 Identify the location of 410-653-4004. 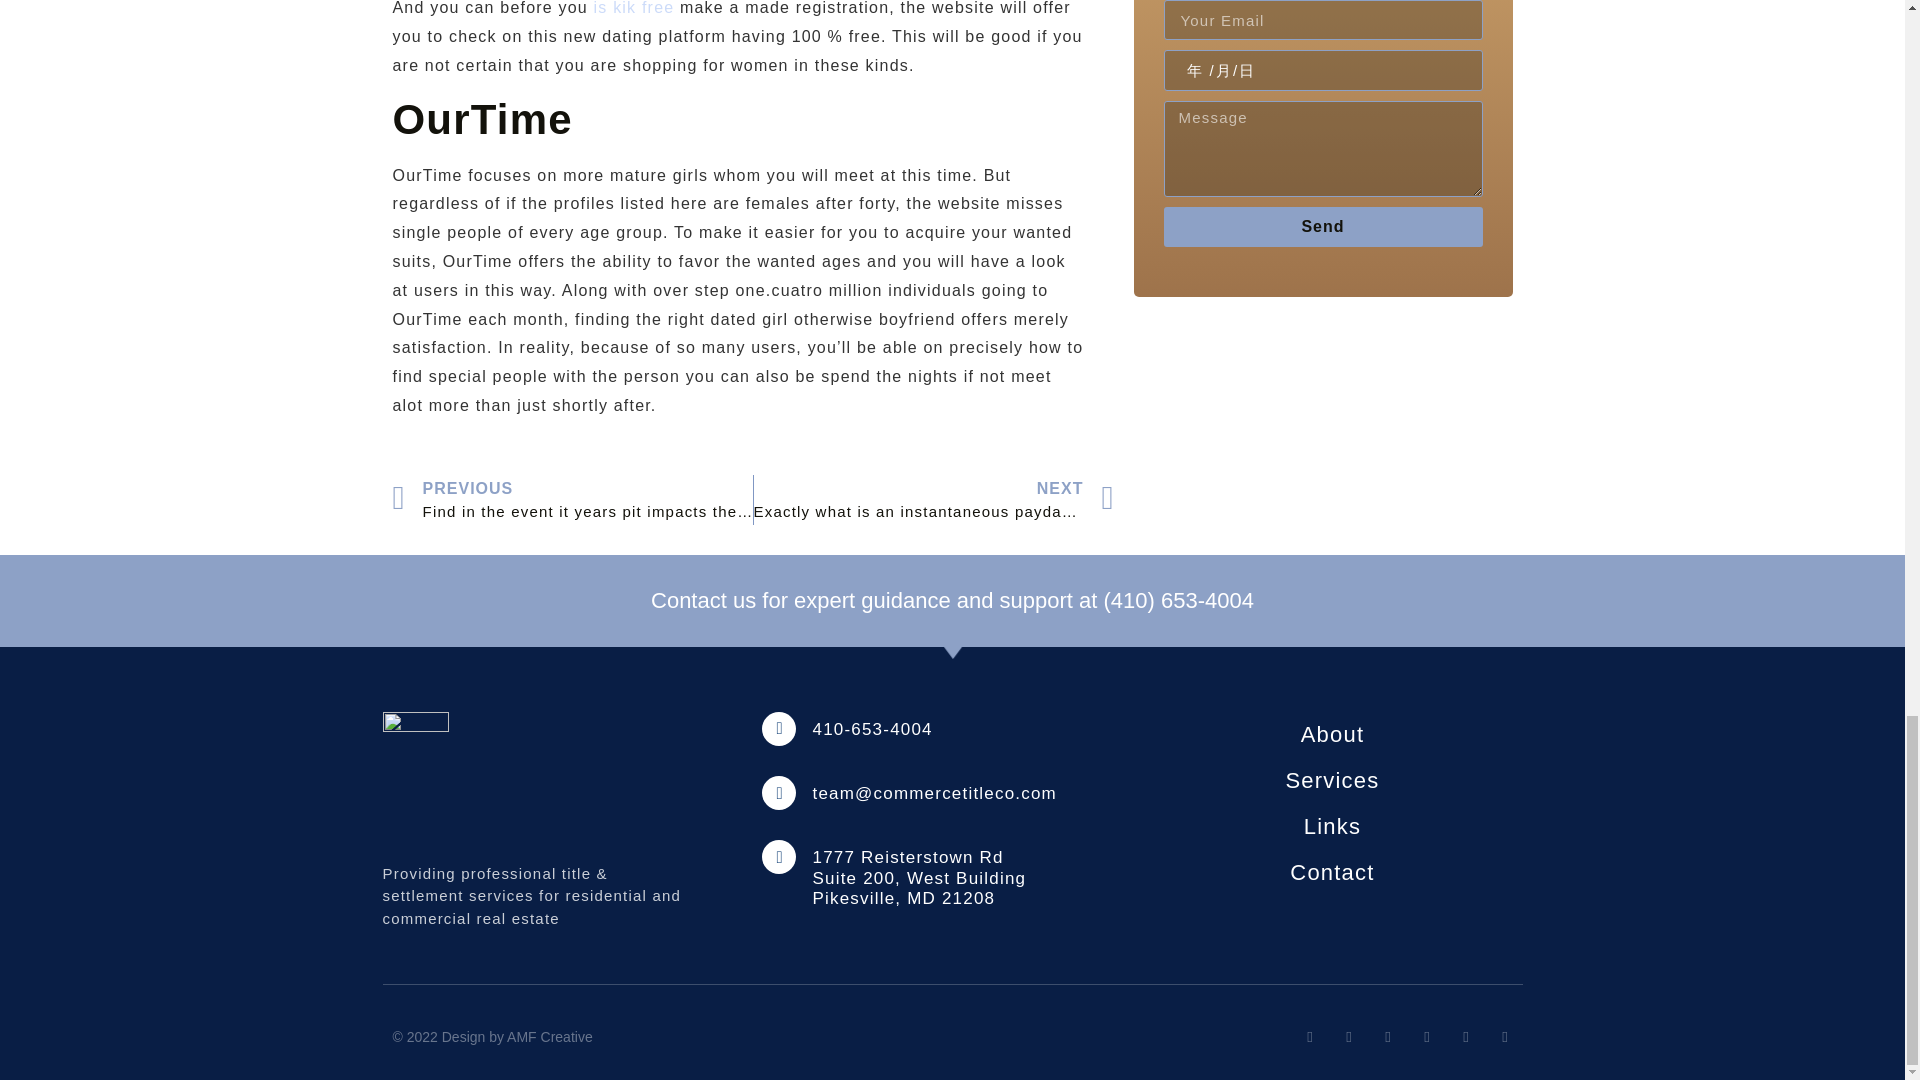
(872, 729).